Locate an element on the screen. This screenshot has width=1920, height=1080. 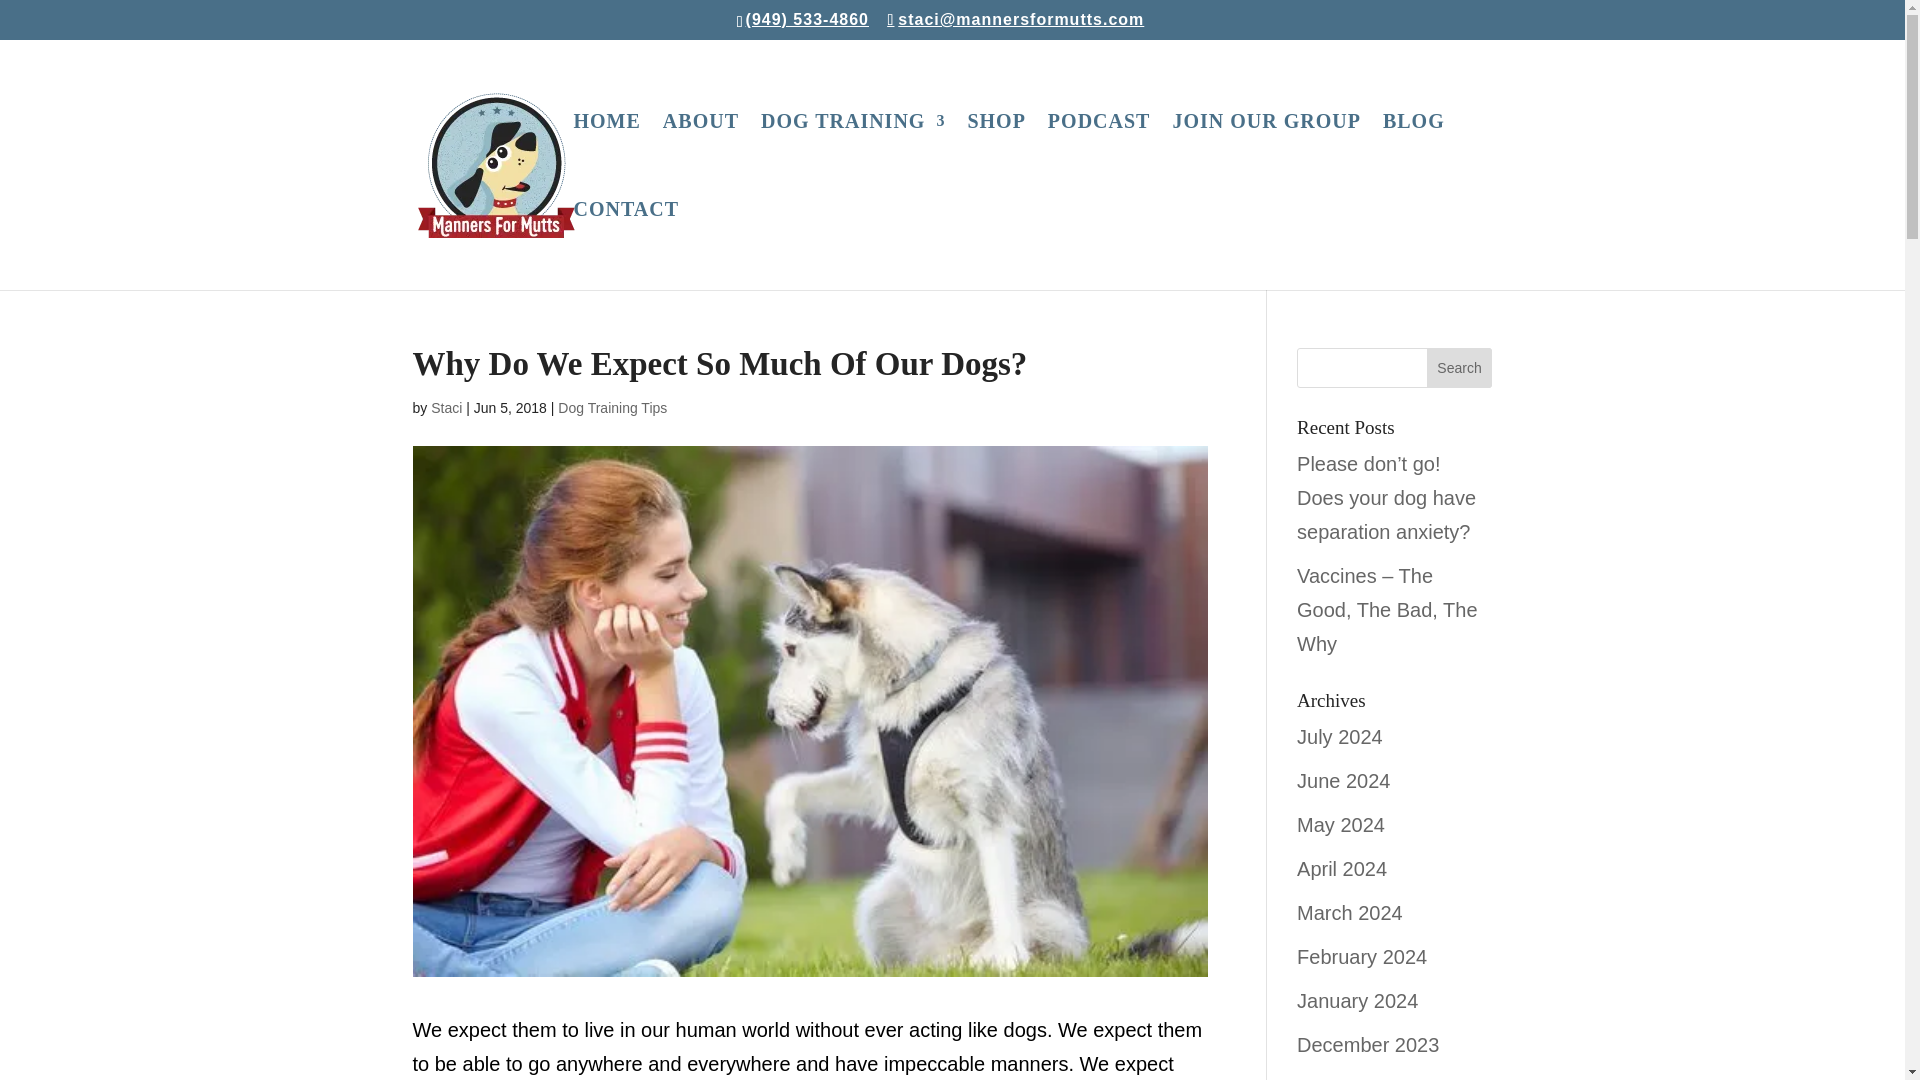
DOG TRAINING is located at coordinates (852, 158).